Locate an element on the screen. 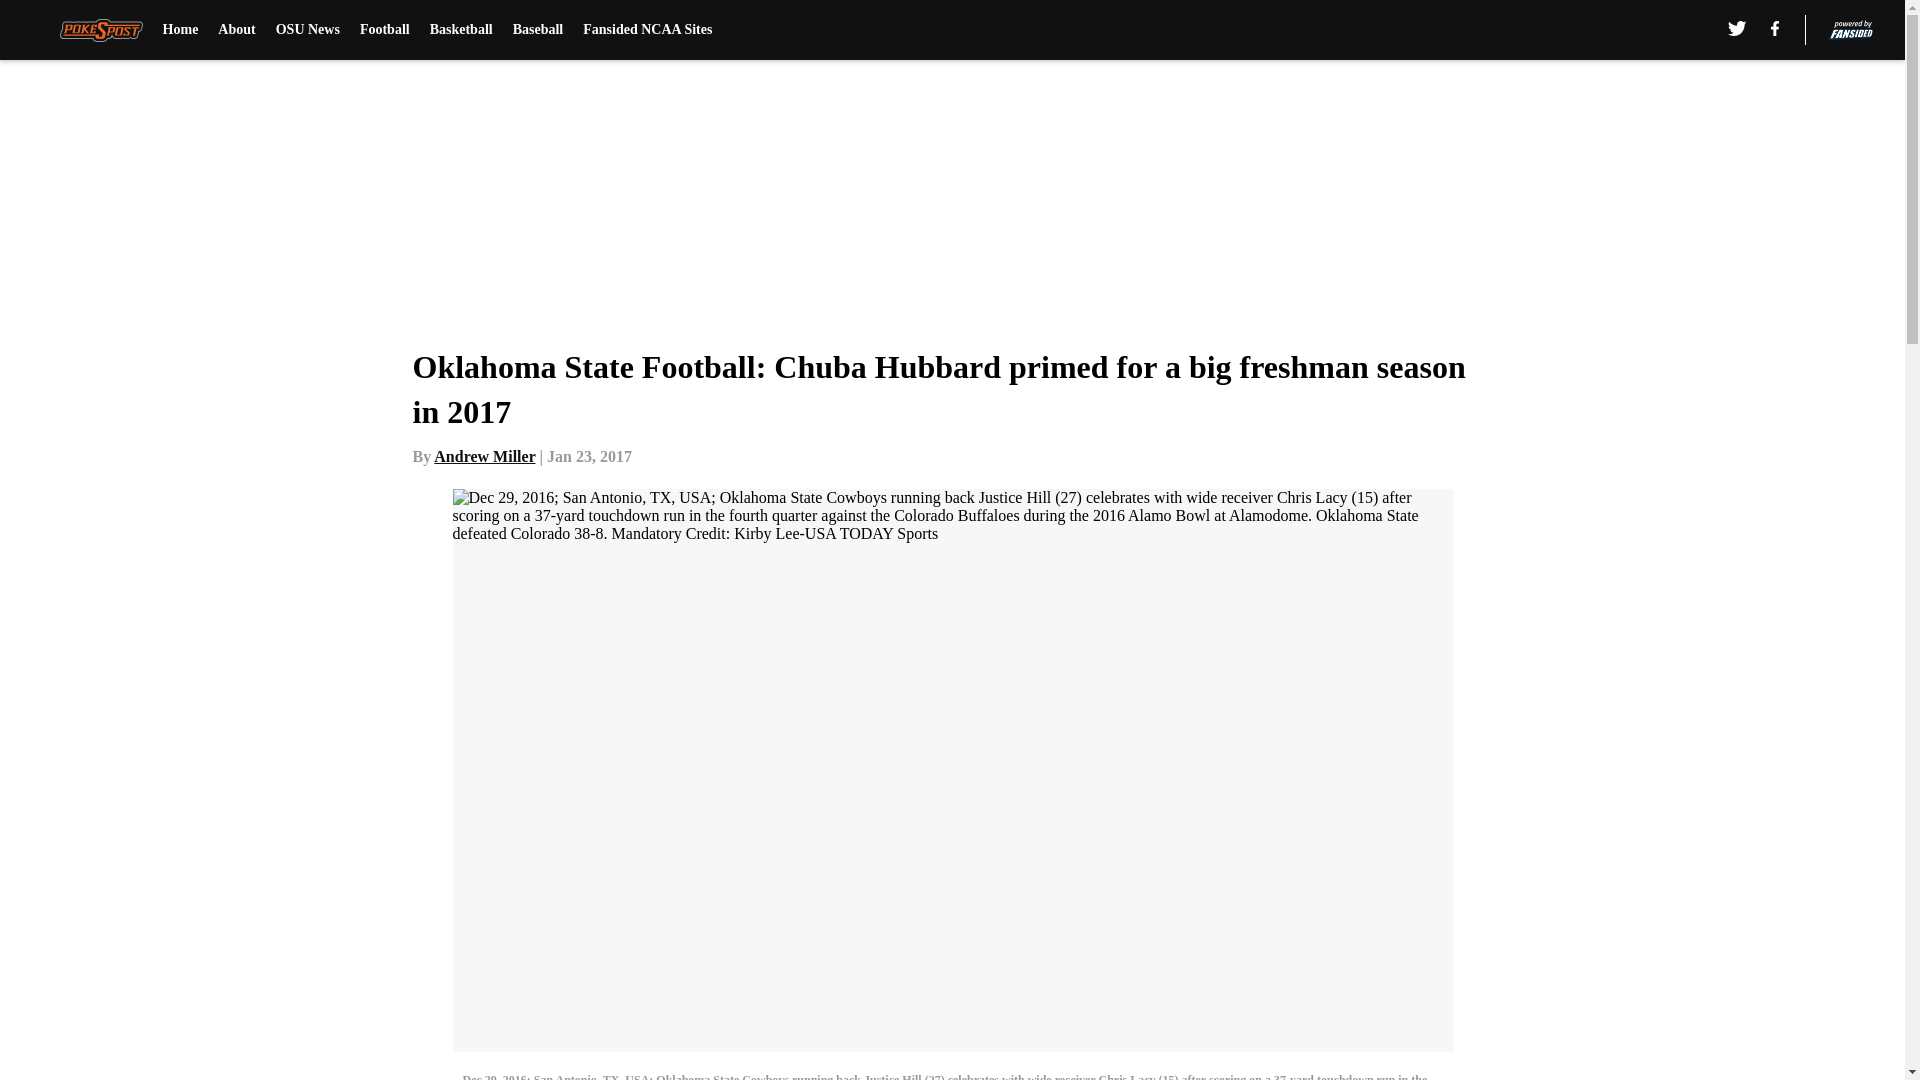 The image size is (1920, 1080). Fansided NCAA Sites is located at coordinates (648, 30).